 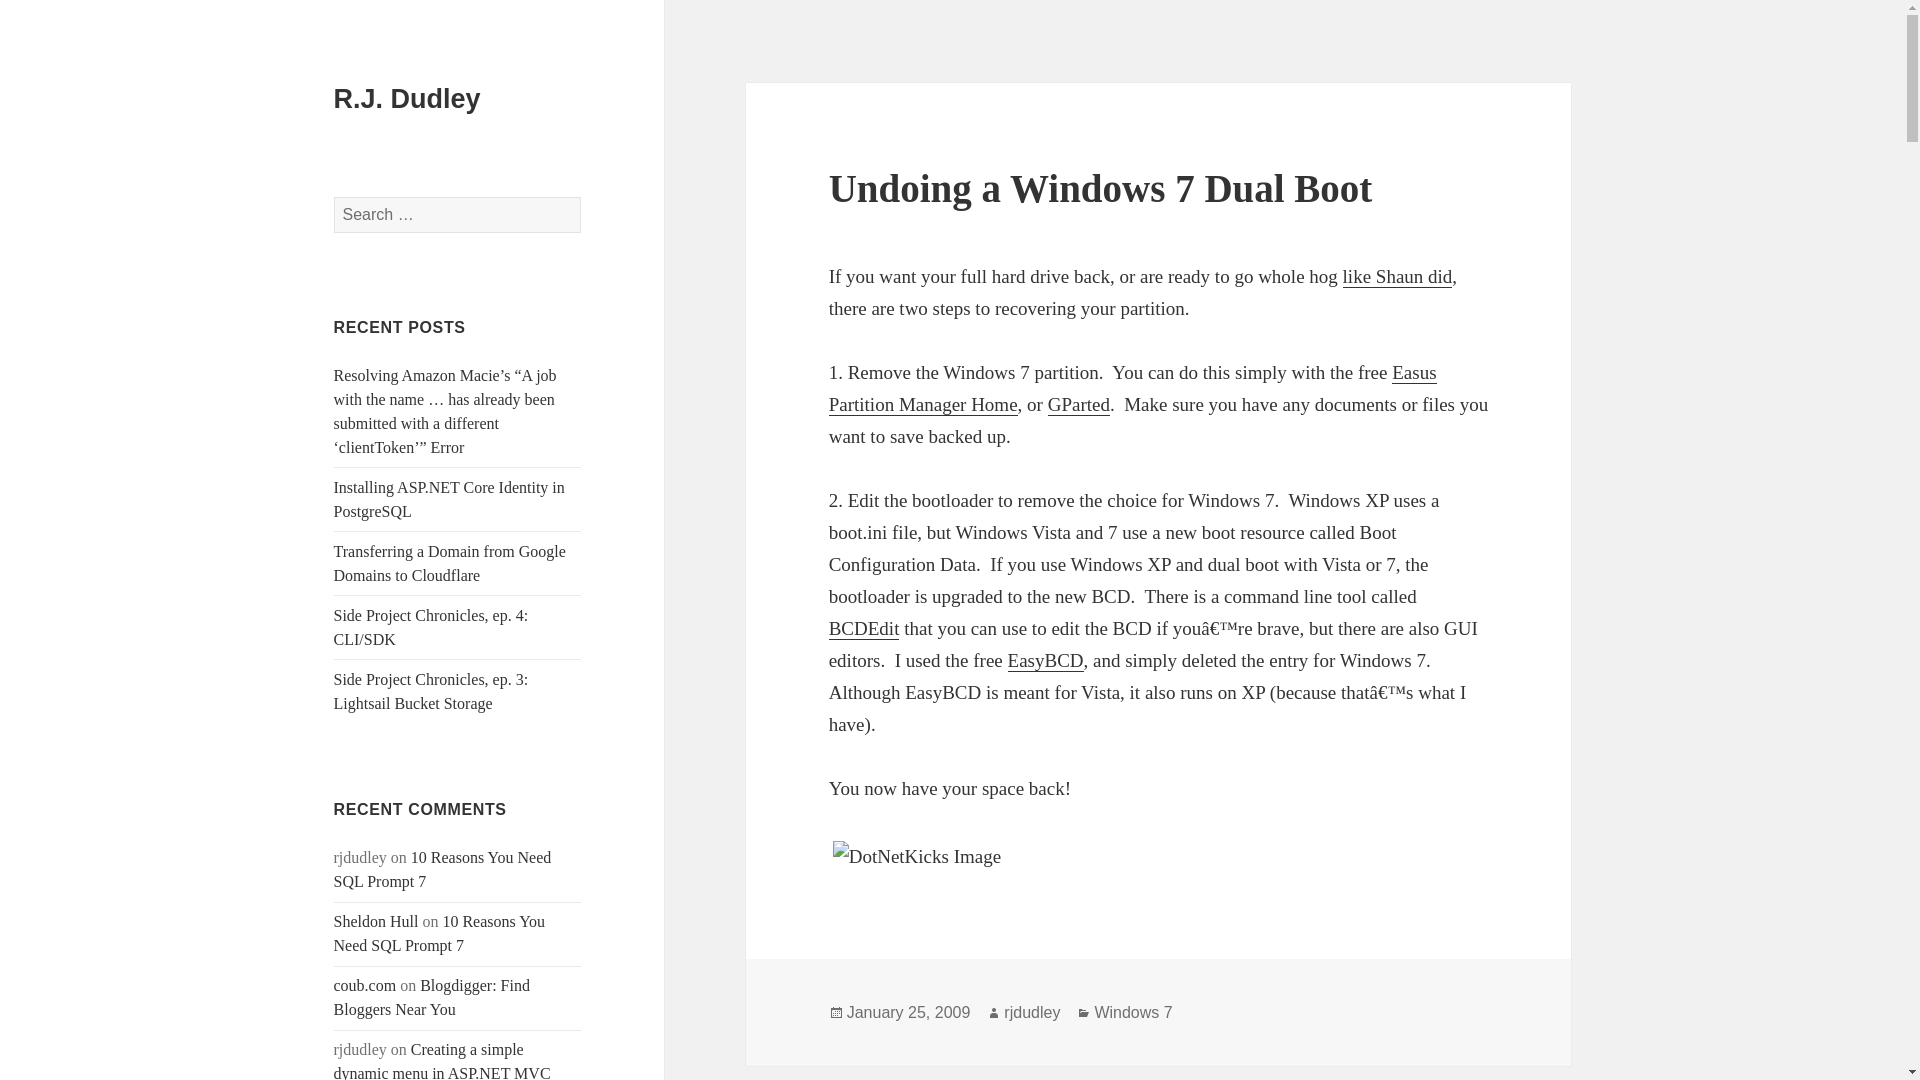 What do you see at coordinates (443, 868) in the screenshot?
I see `10 Reasons You Need SQL Prompt 7` at bounding box center [443, 868].